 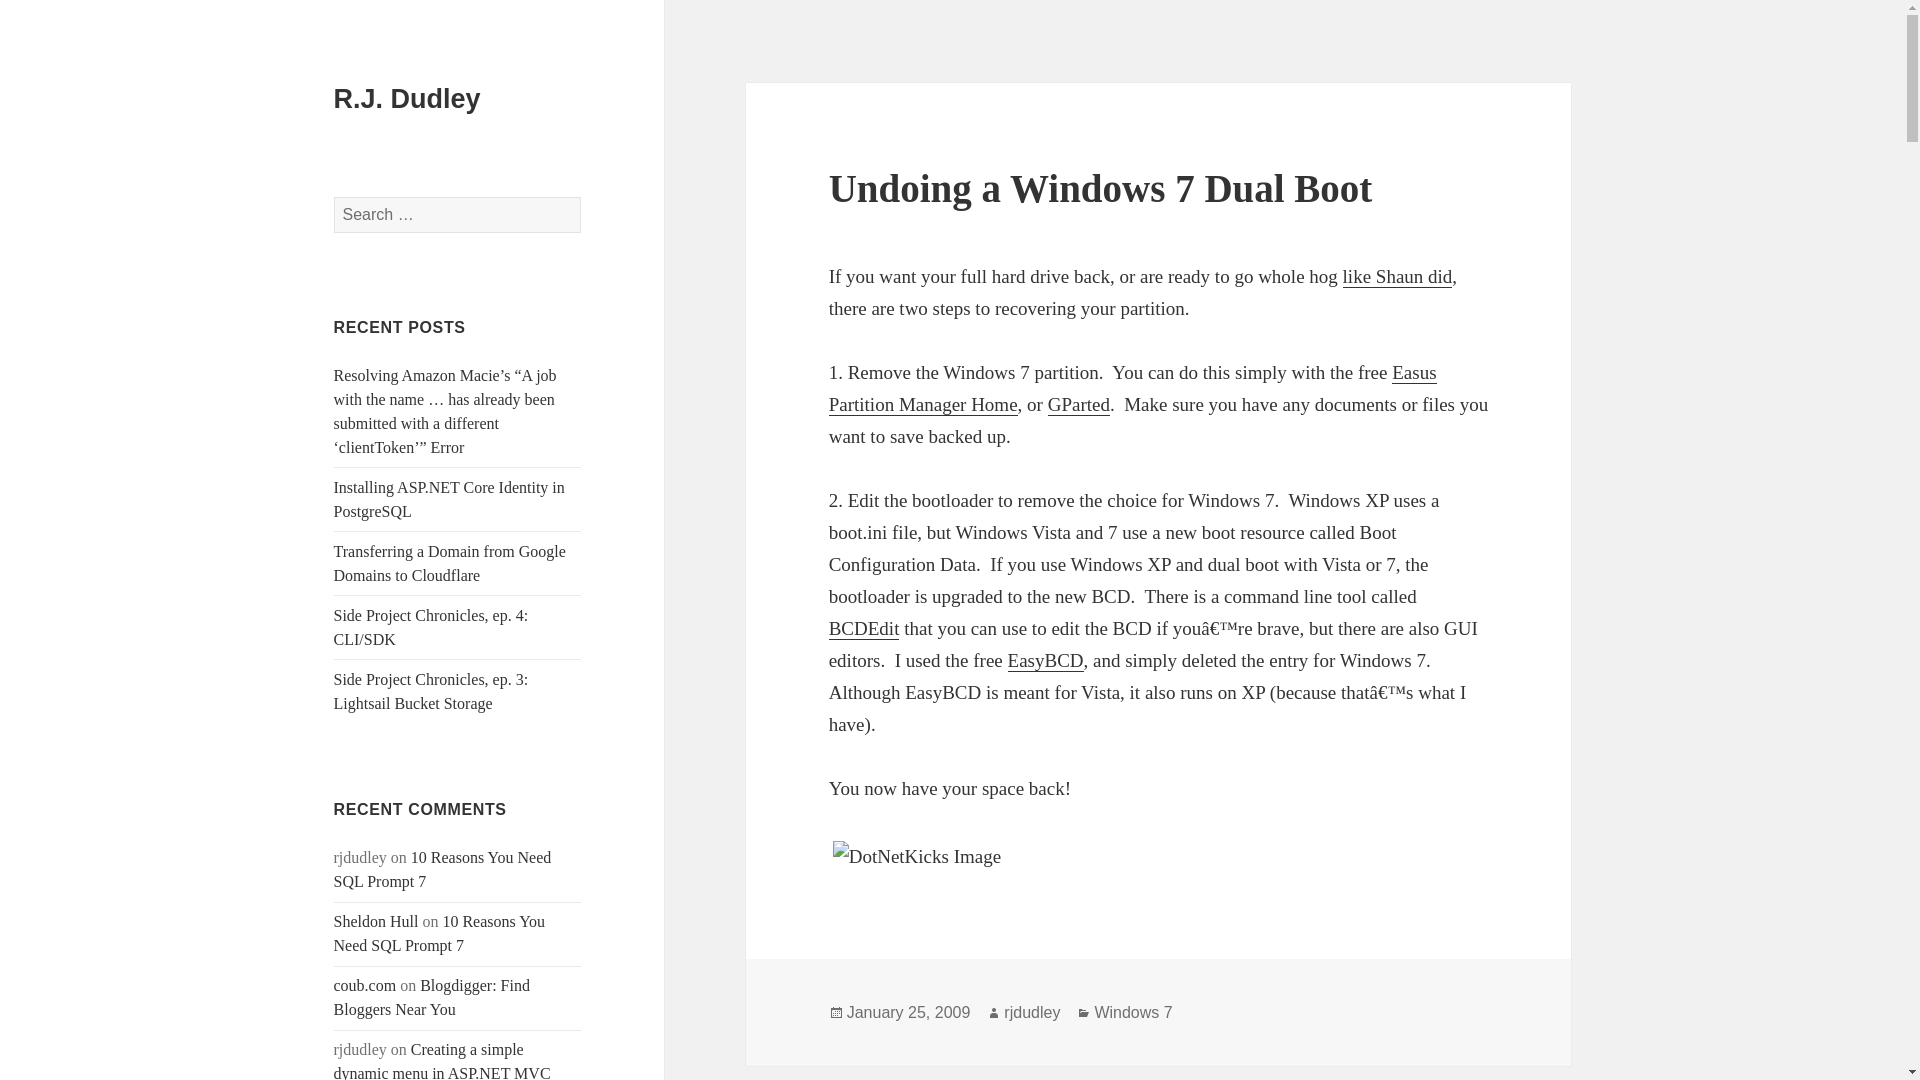 What do you see at coordinates (443, 868) in the screenshot?
I see `10 Reasons You Need SQL Prompt 7` at bounding box center [443, 868].